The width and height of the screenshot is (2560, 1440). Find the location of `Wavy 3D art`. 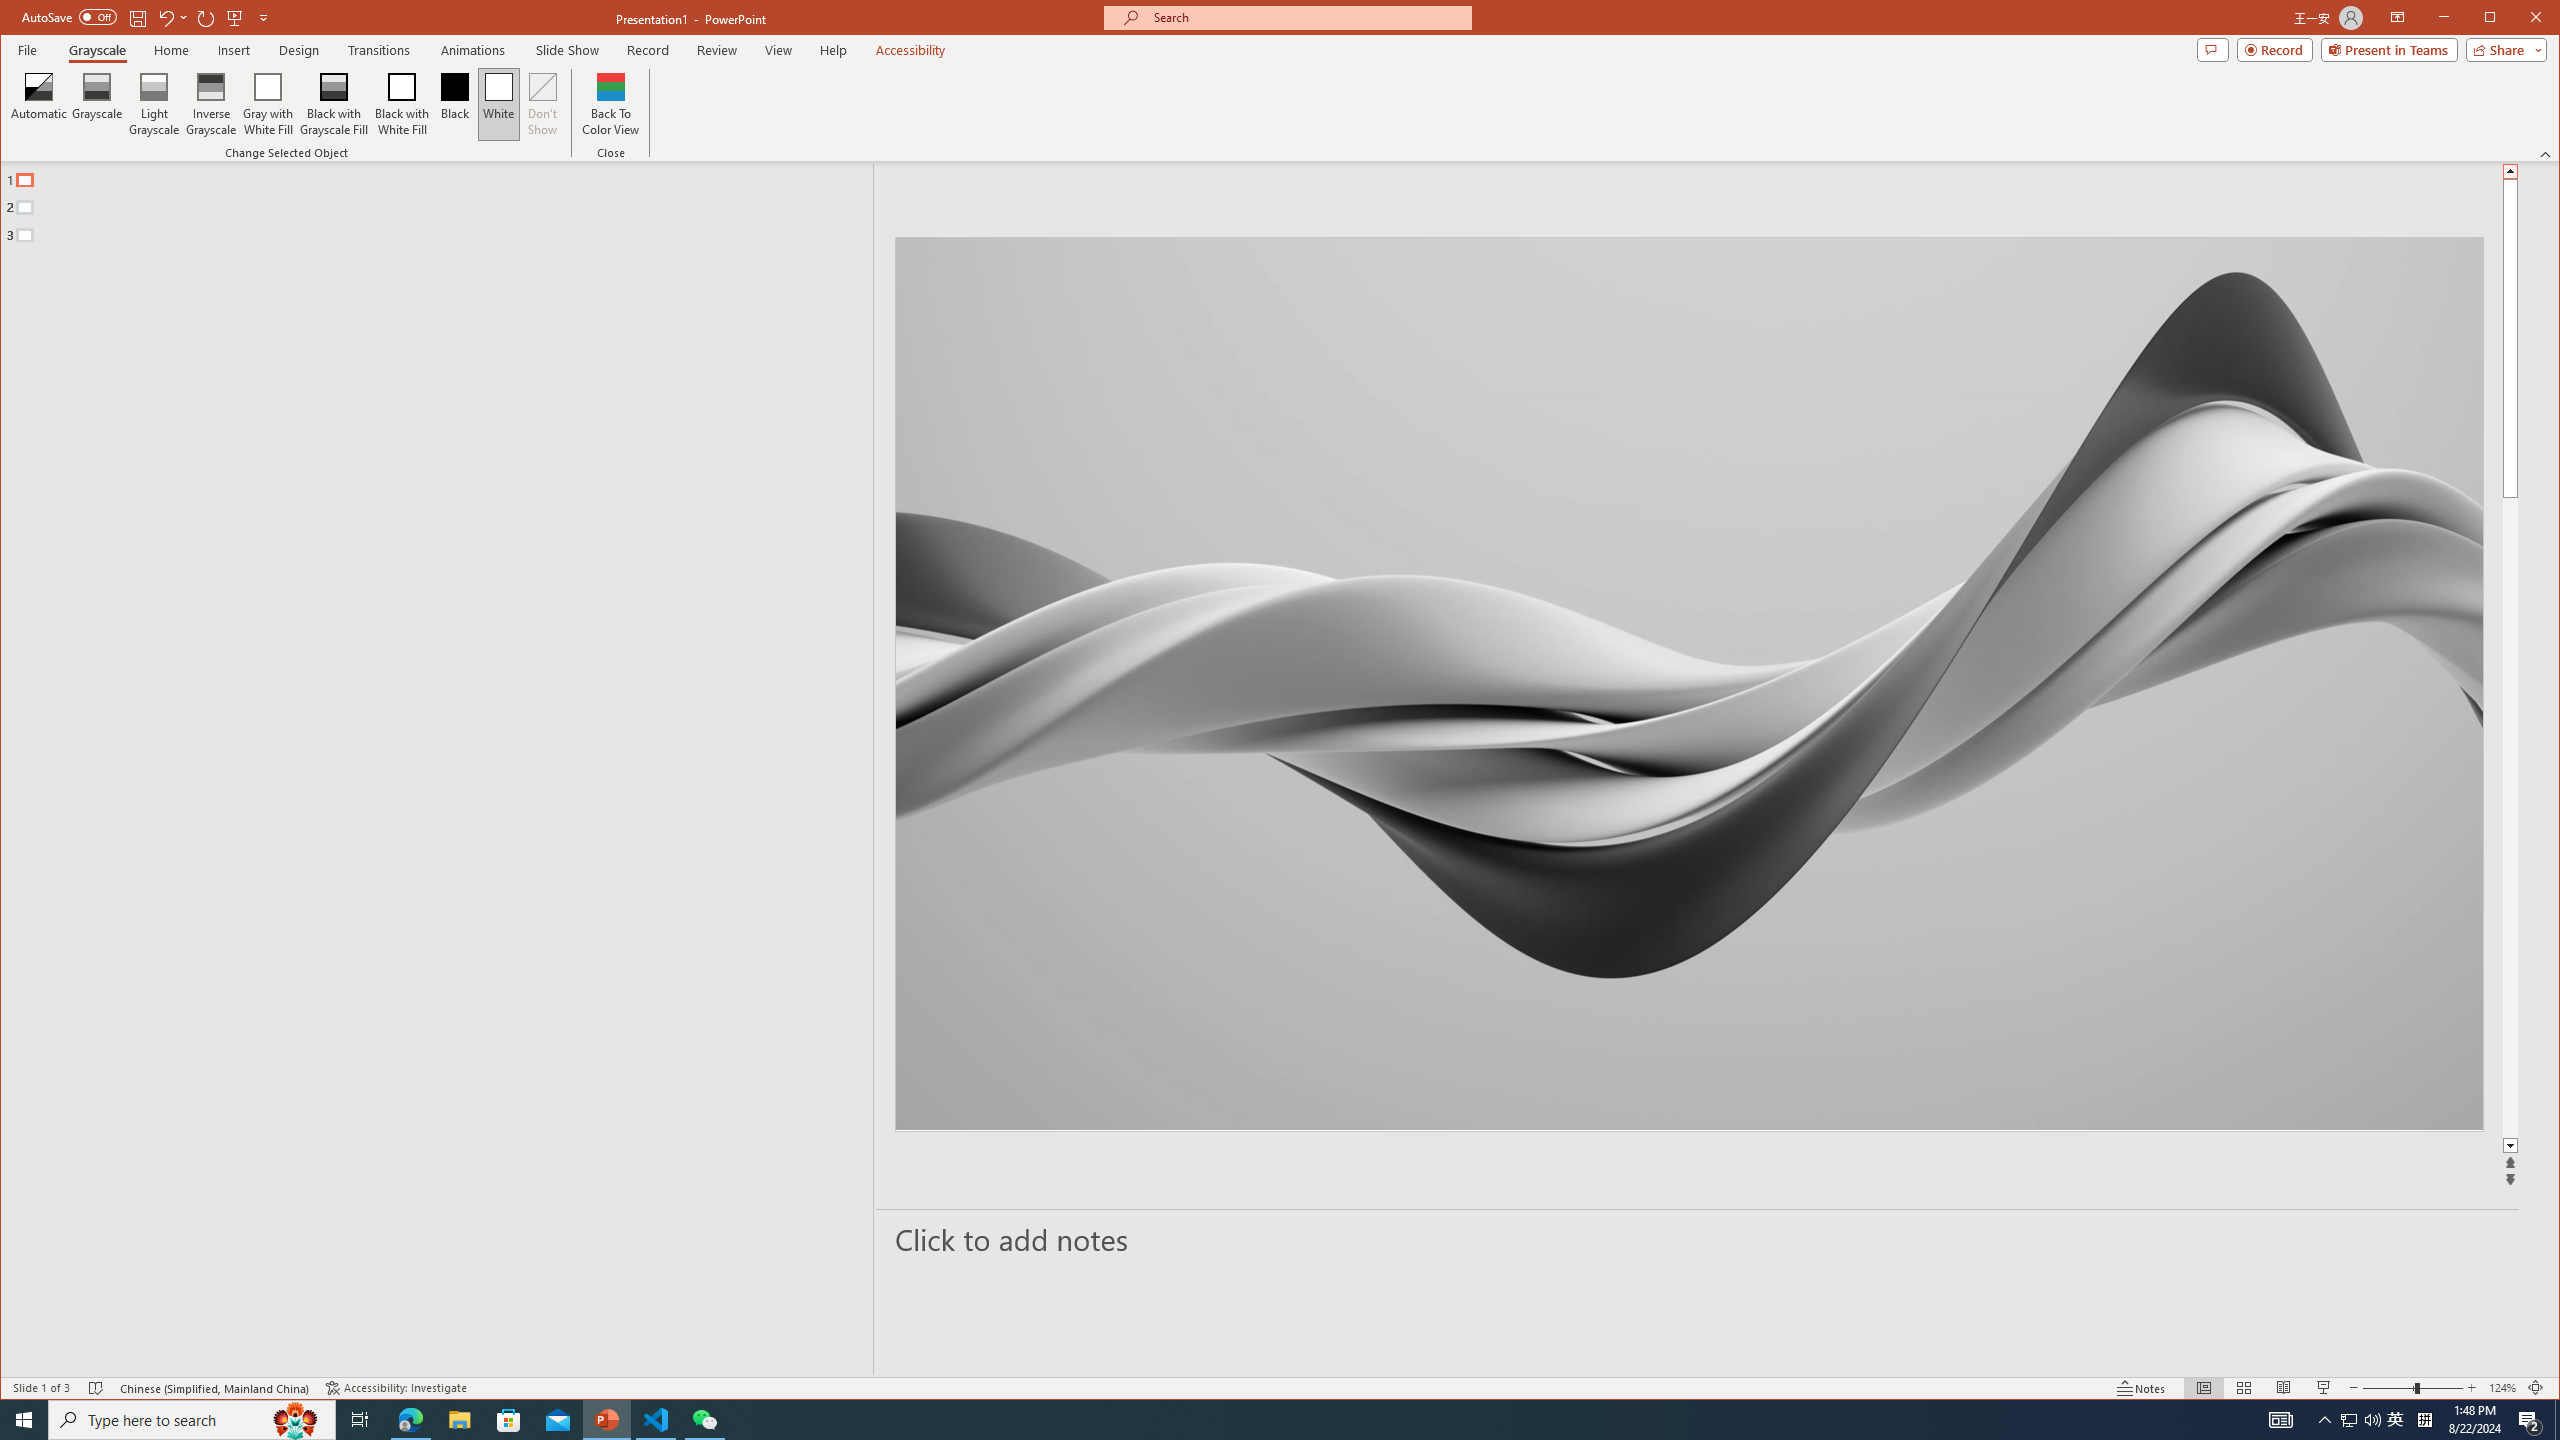

Wavy 3D art is located at coordinates (1690, 684).